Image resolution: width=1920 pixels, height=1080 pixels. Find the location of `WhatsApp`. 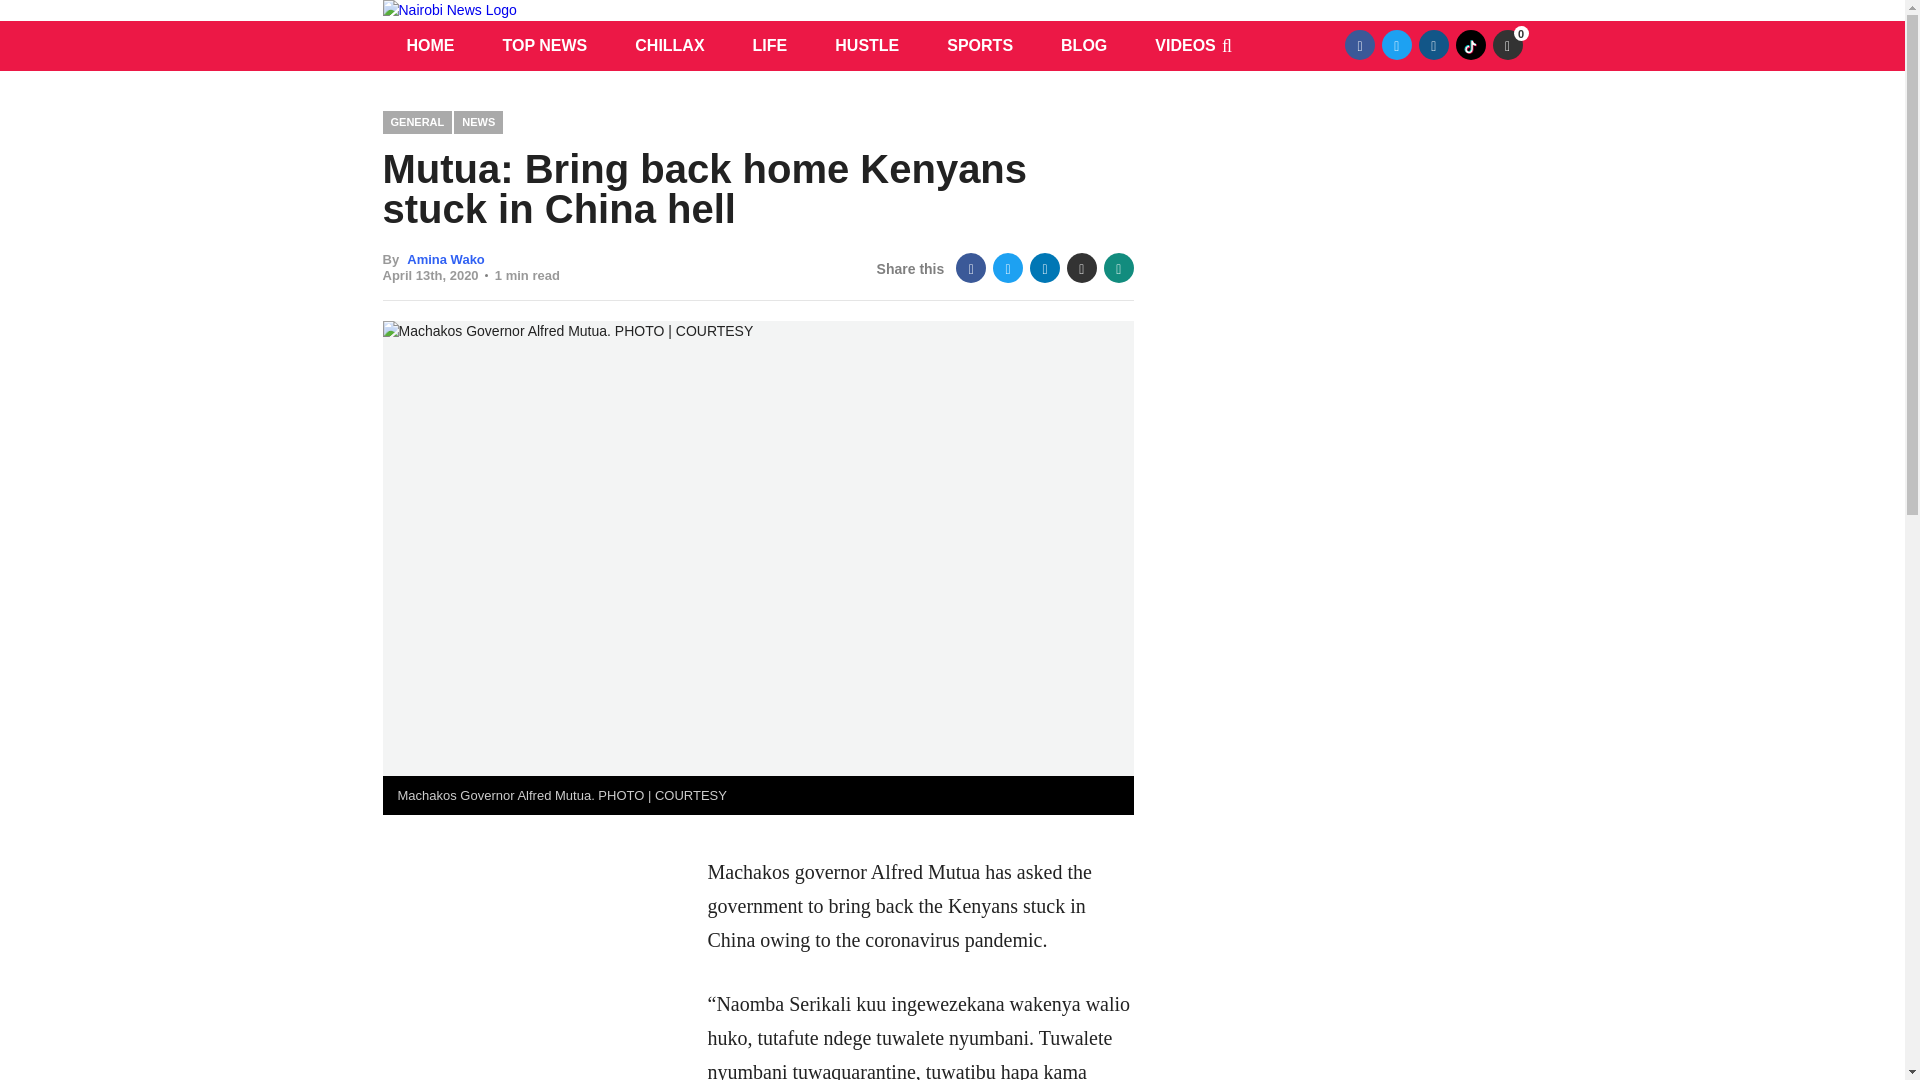

WhatsApp is located at coordinates (1119, 266).